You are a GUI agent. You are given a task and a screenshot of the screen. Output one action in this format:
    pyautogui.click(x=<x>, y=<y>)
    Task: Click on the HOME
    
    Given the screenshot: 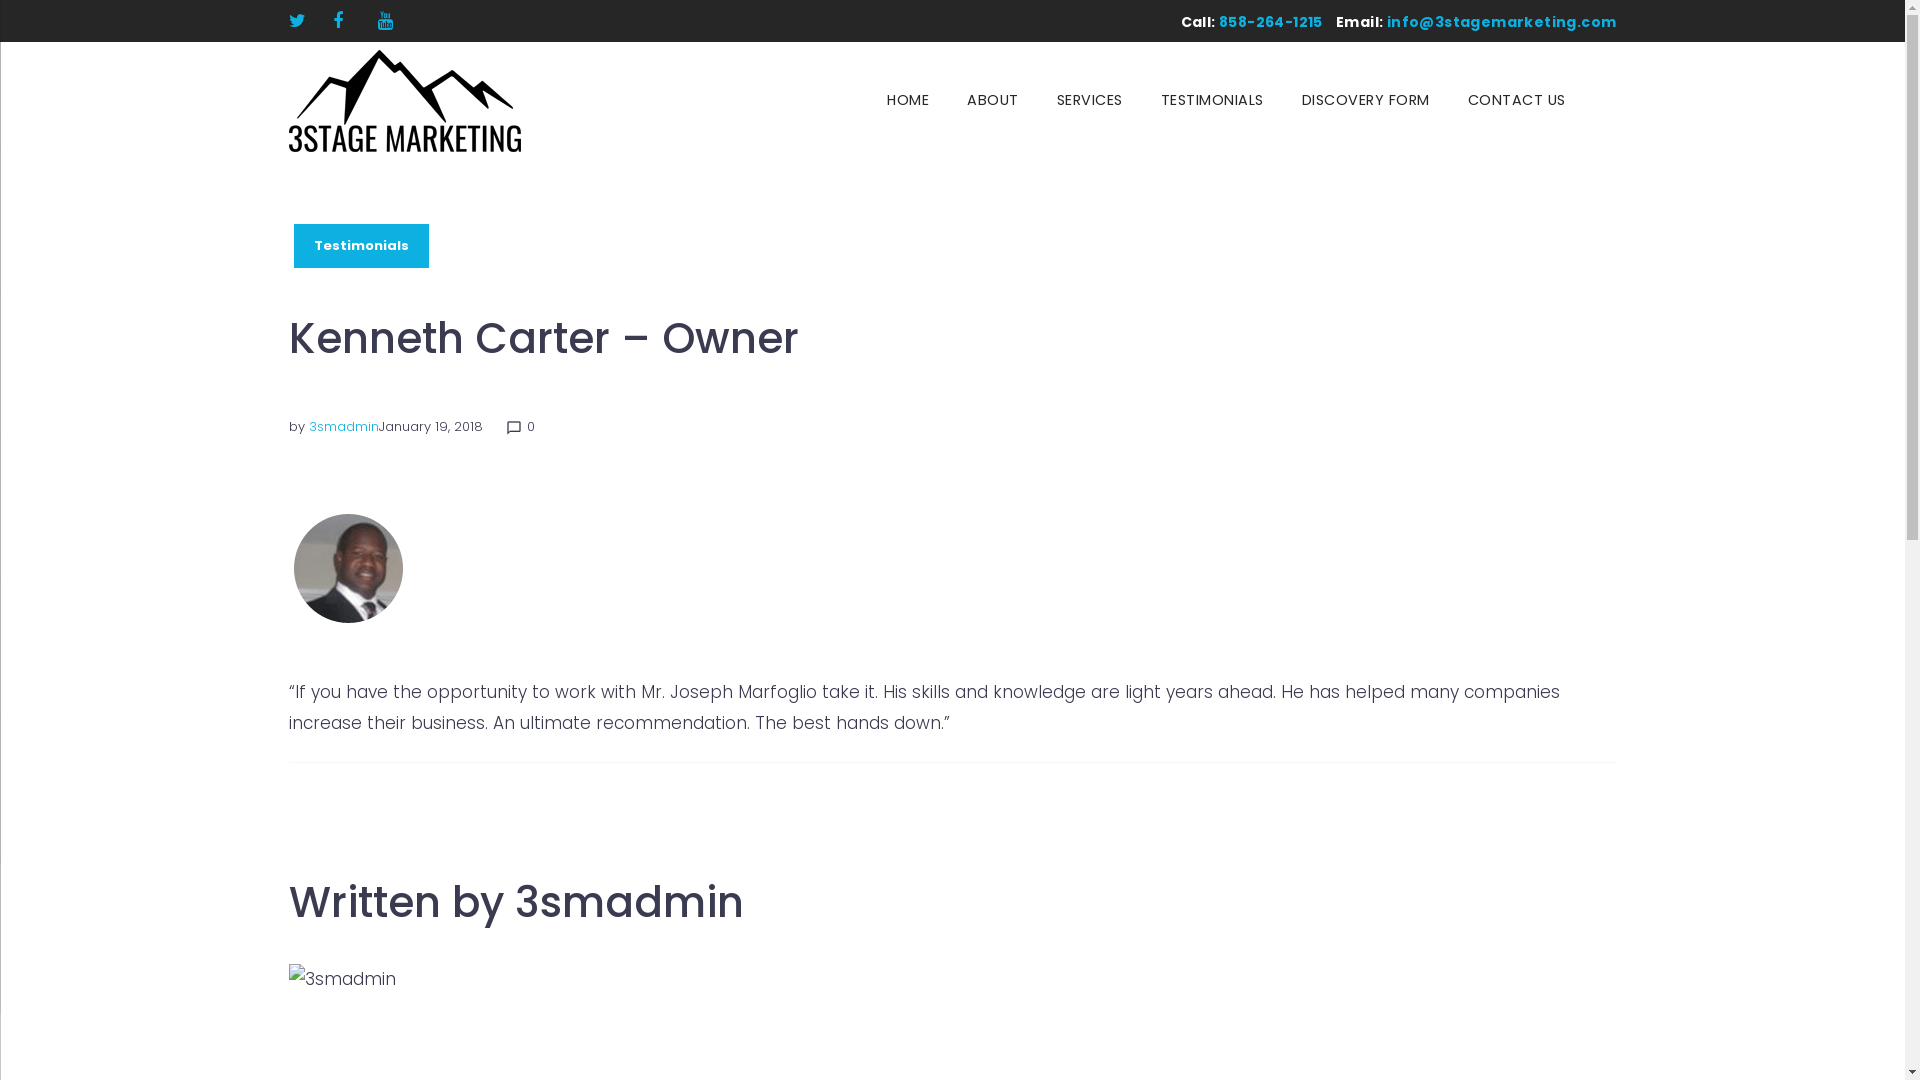 What is the action you would take?
    pyautogui.click(x=908, y=102)
    